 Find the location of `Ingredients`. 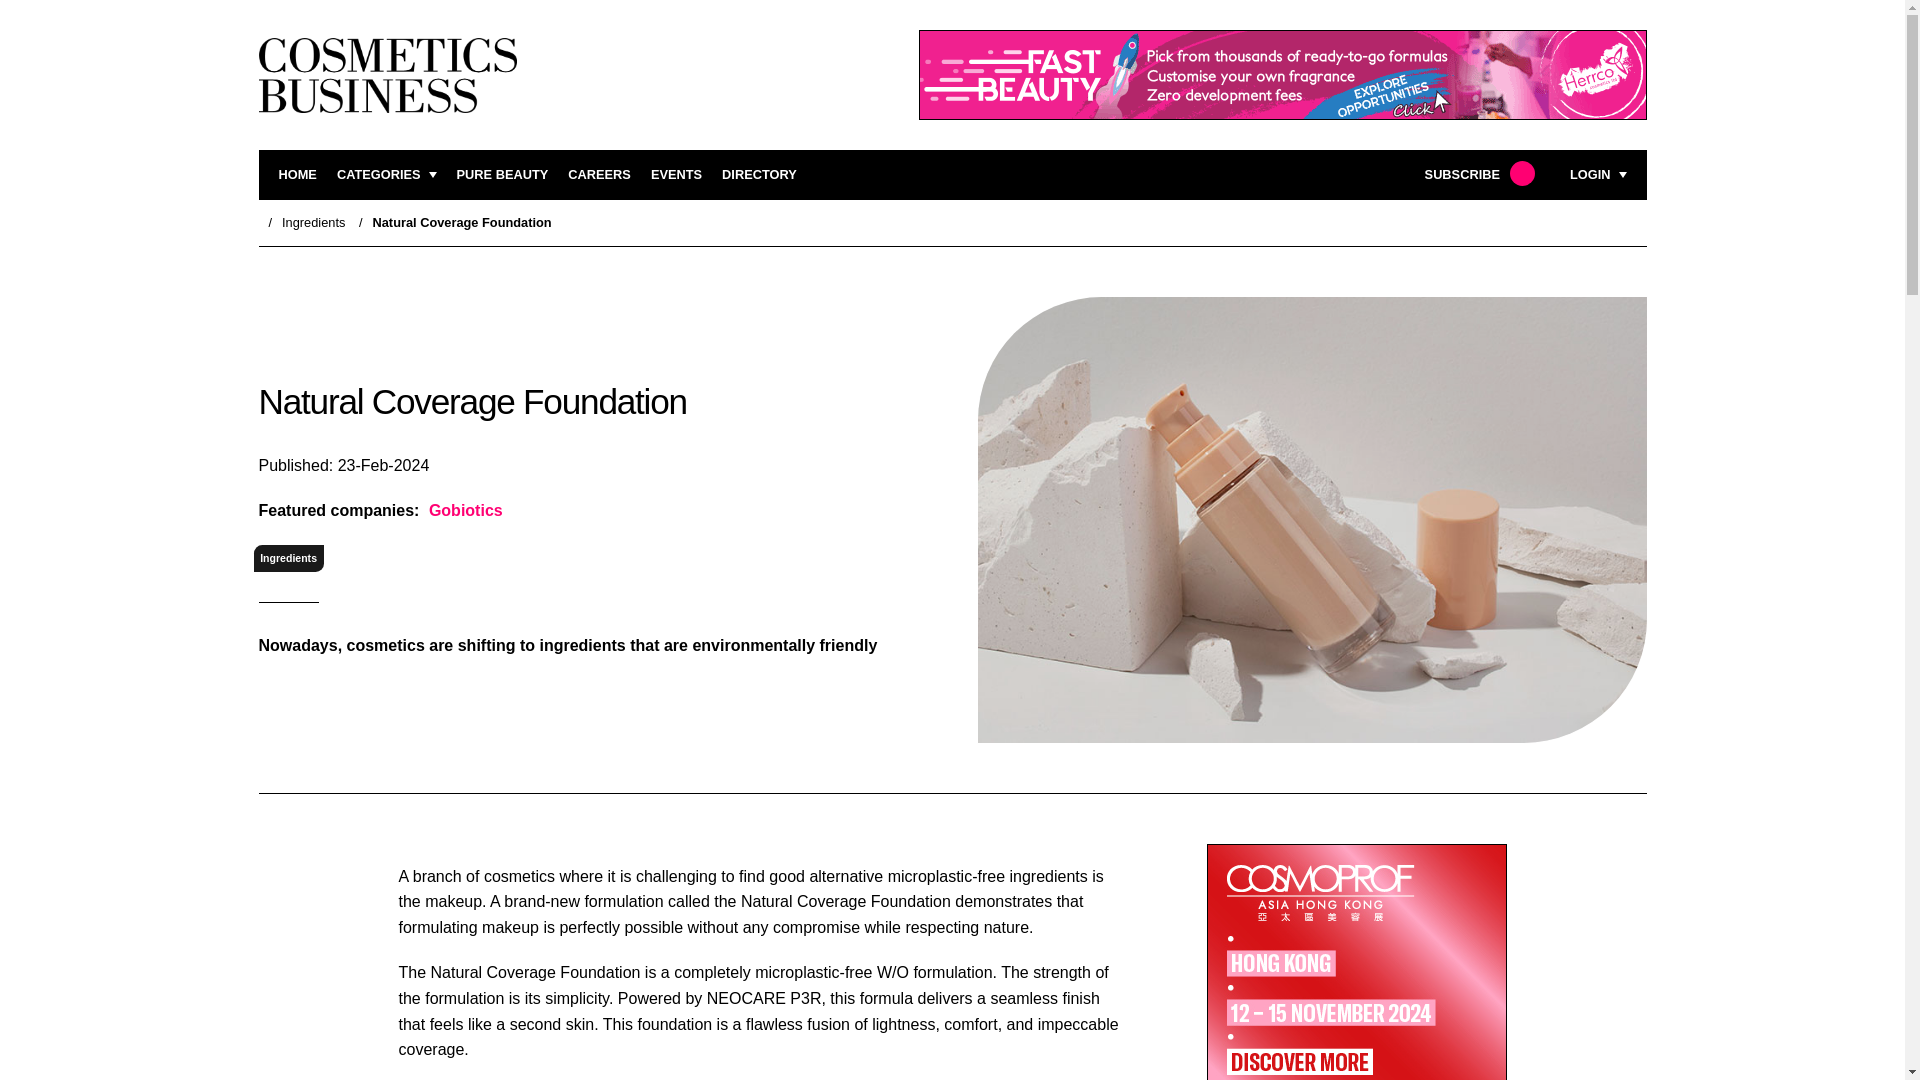

Ingredients is located at coordinates (314, 222).